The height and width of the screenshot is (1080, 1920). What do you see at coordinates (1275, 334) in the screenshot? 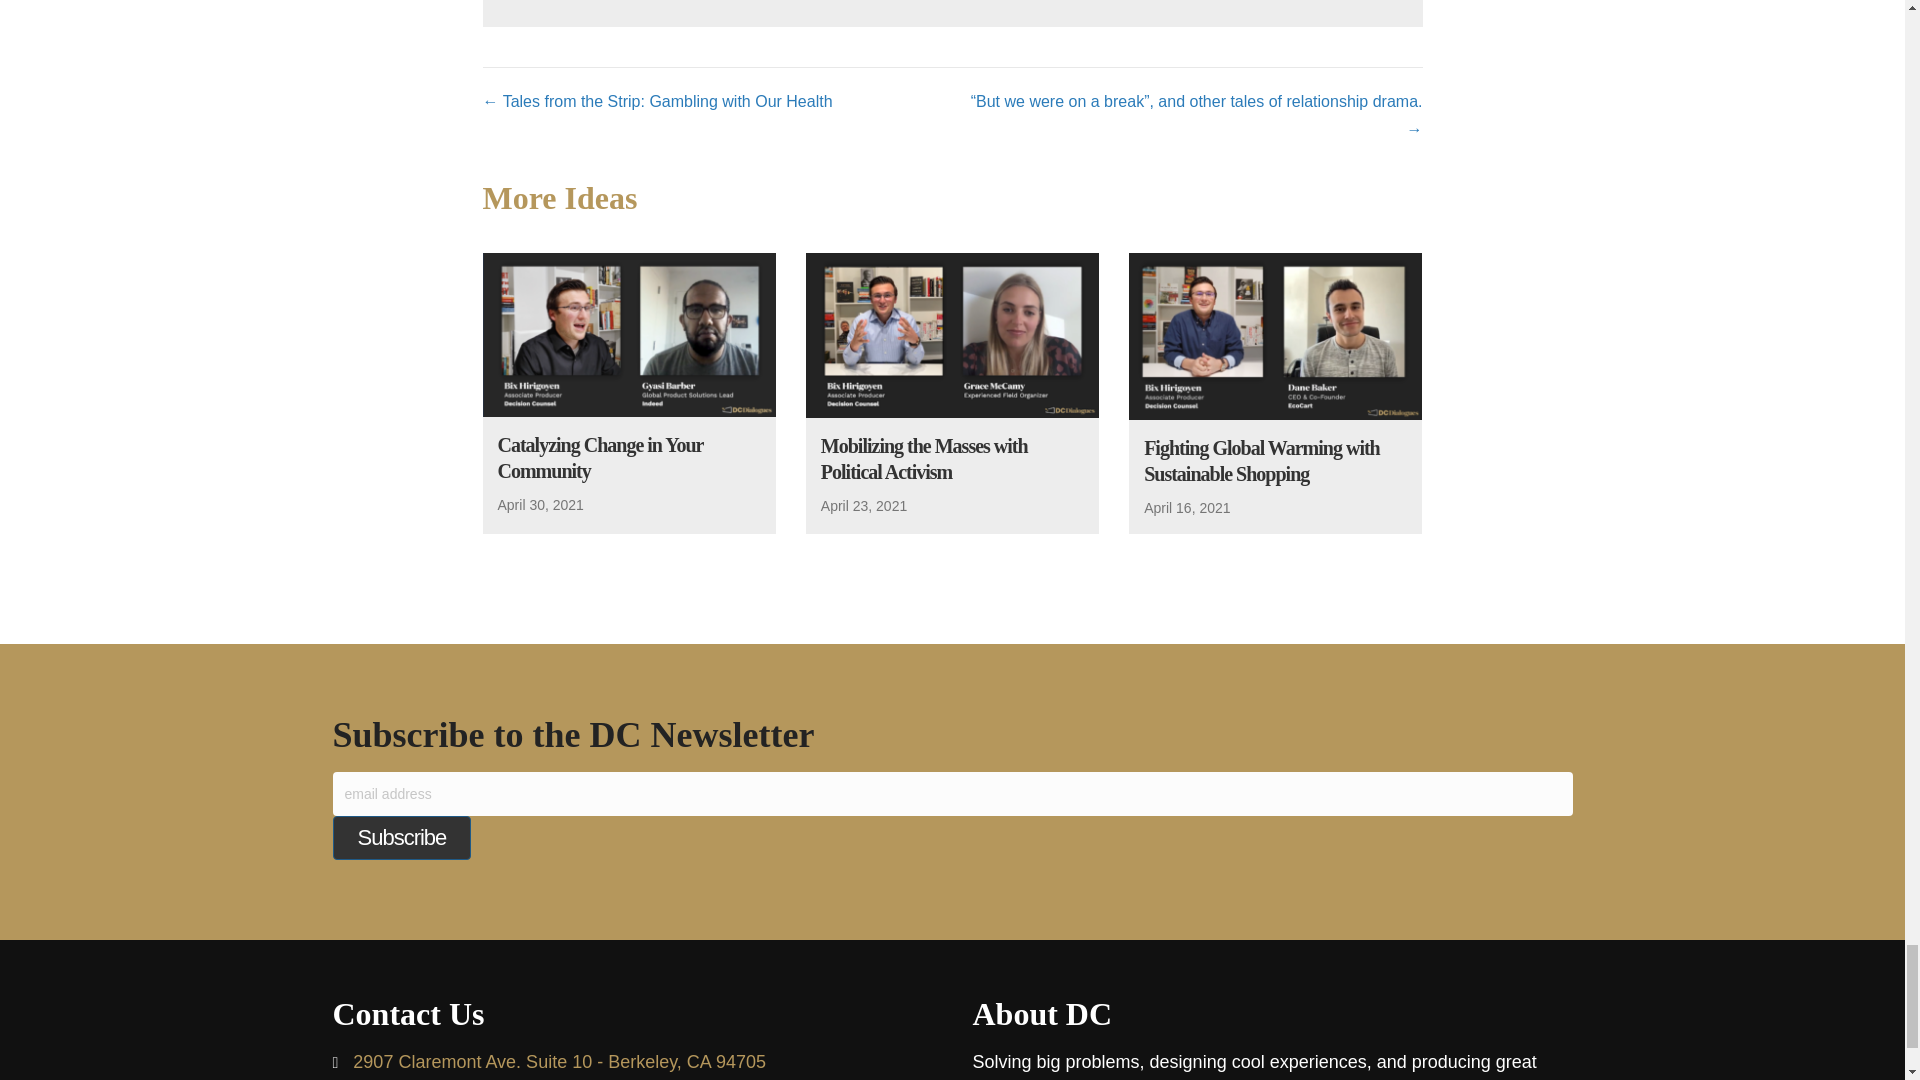
I see `Fighting Global Warming with Sustainable Shopping` at bounding box center [1275, 334].